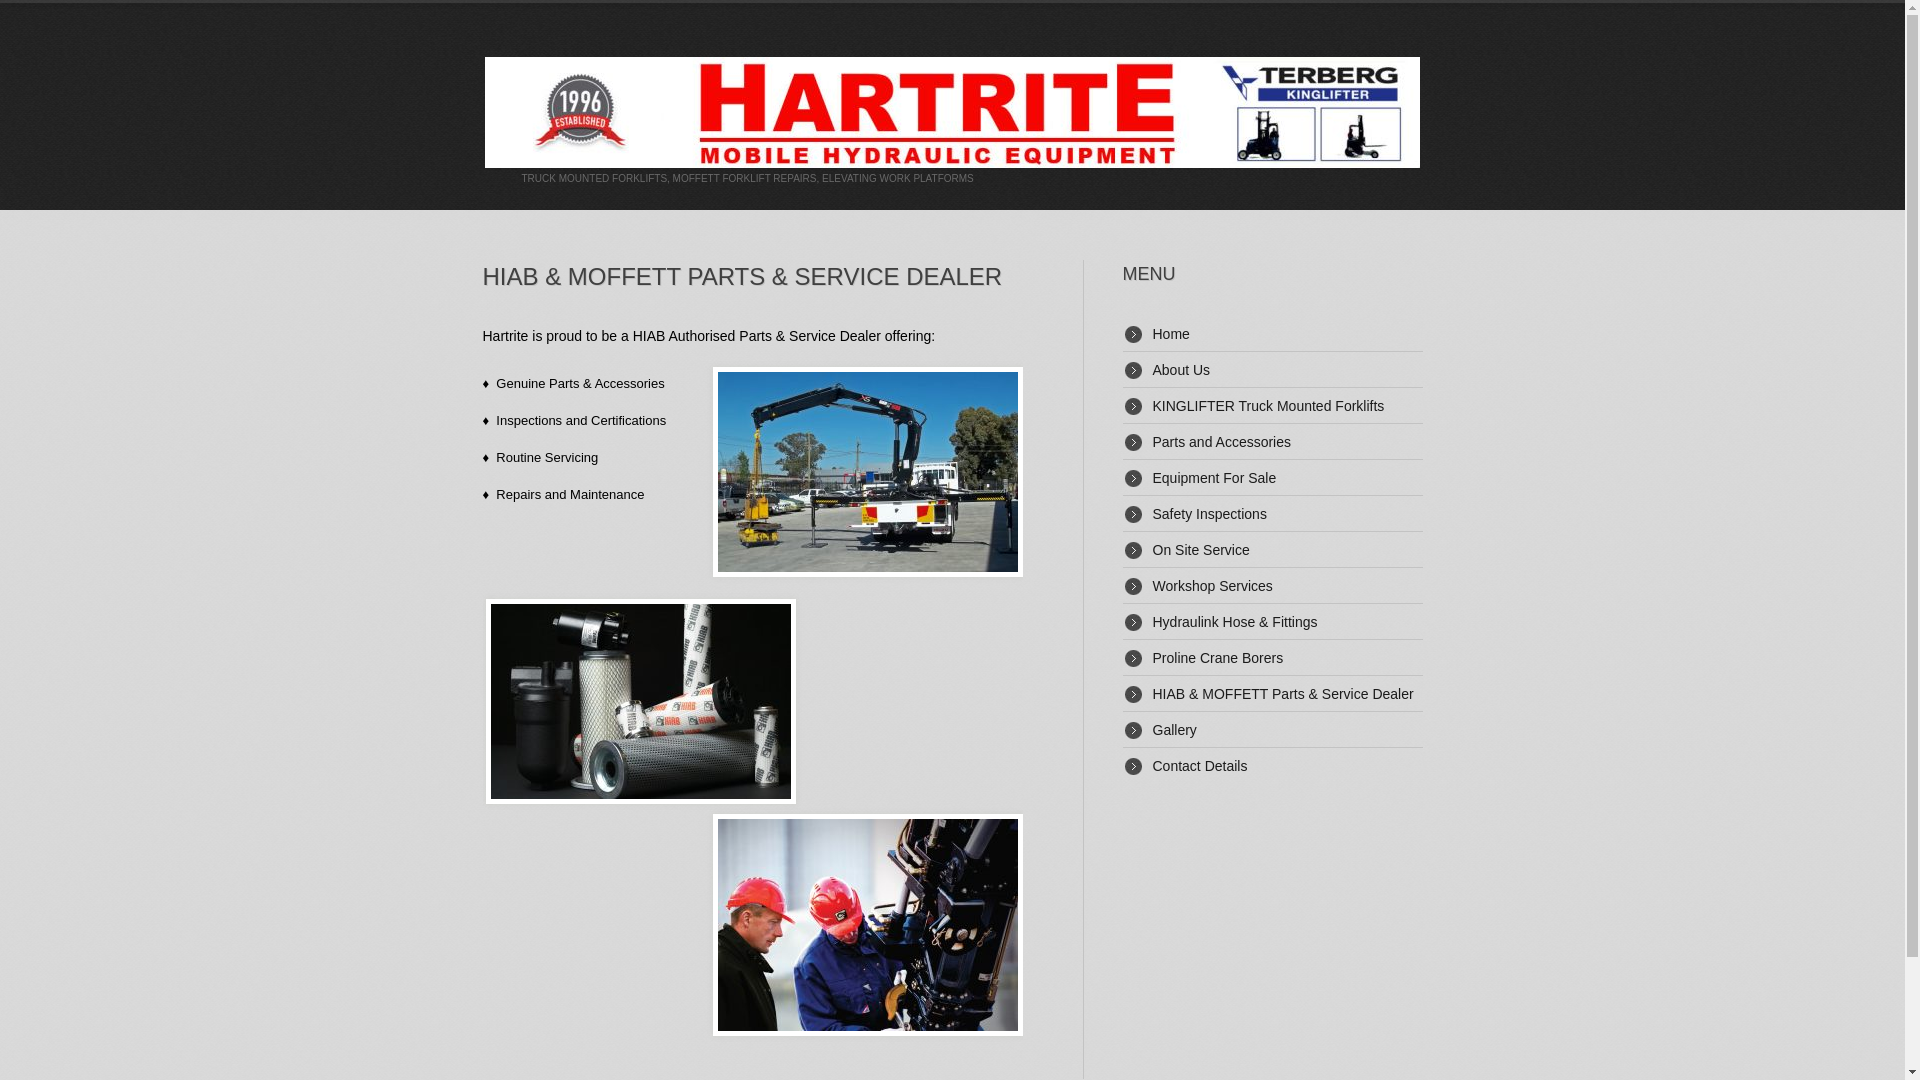 The width and height of the screenshot is (1920, 1080). What do you see at coordinates (1218, 658) in the screenshot?
I see `Proline Crane Borers` at bounding box center [1218, 658].